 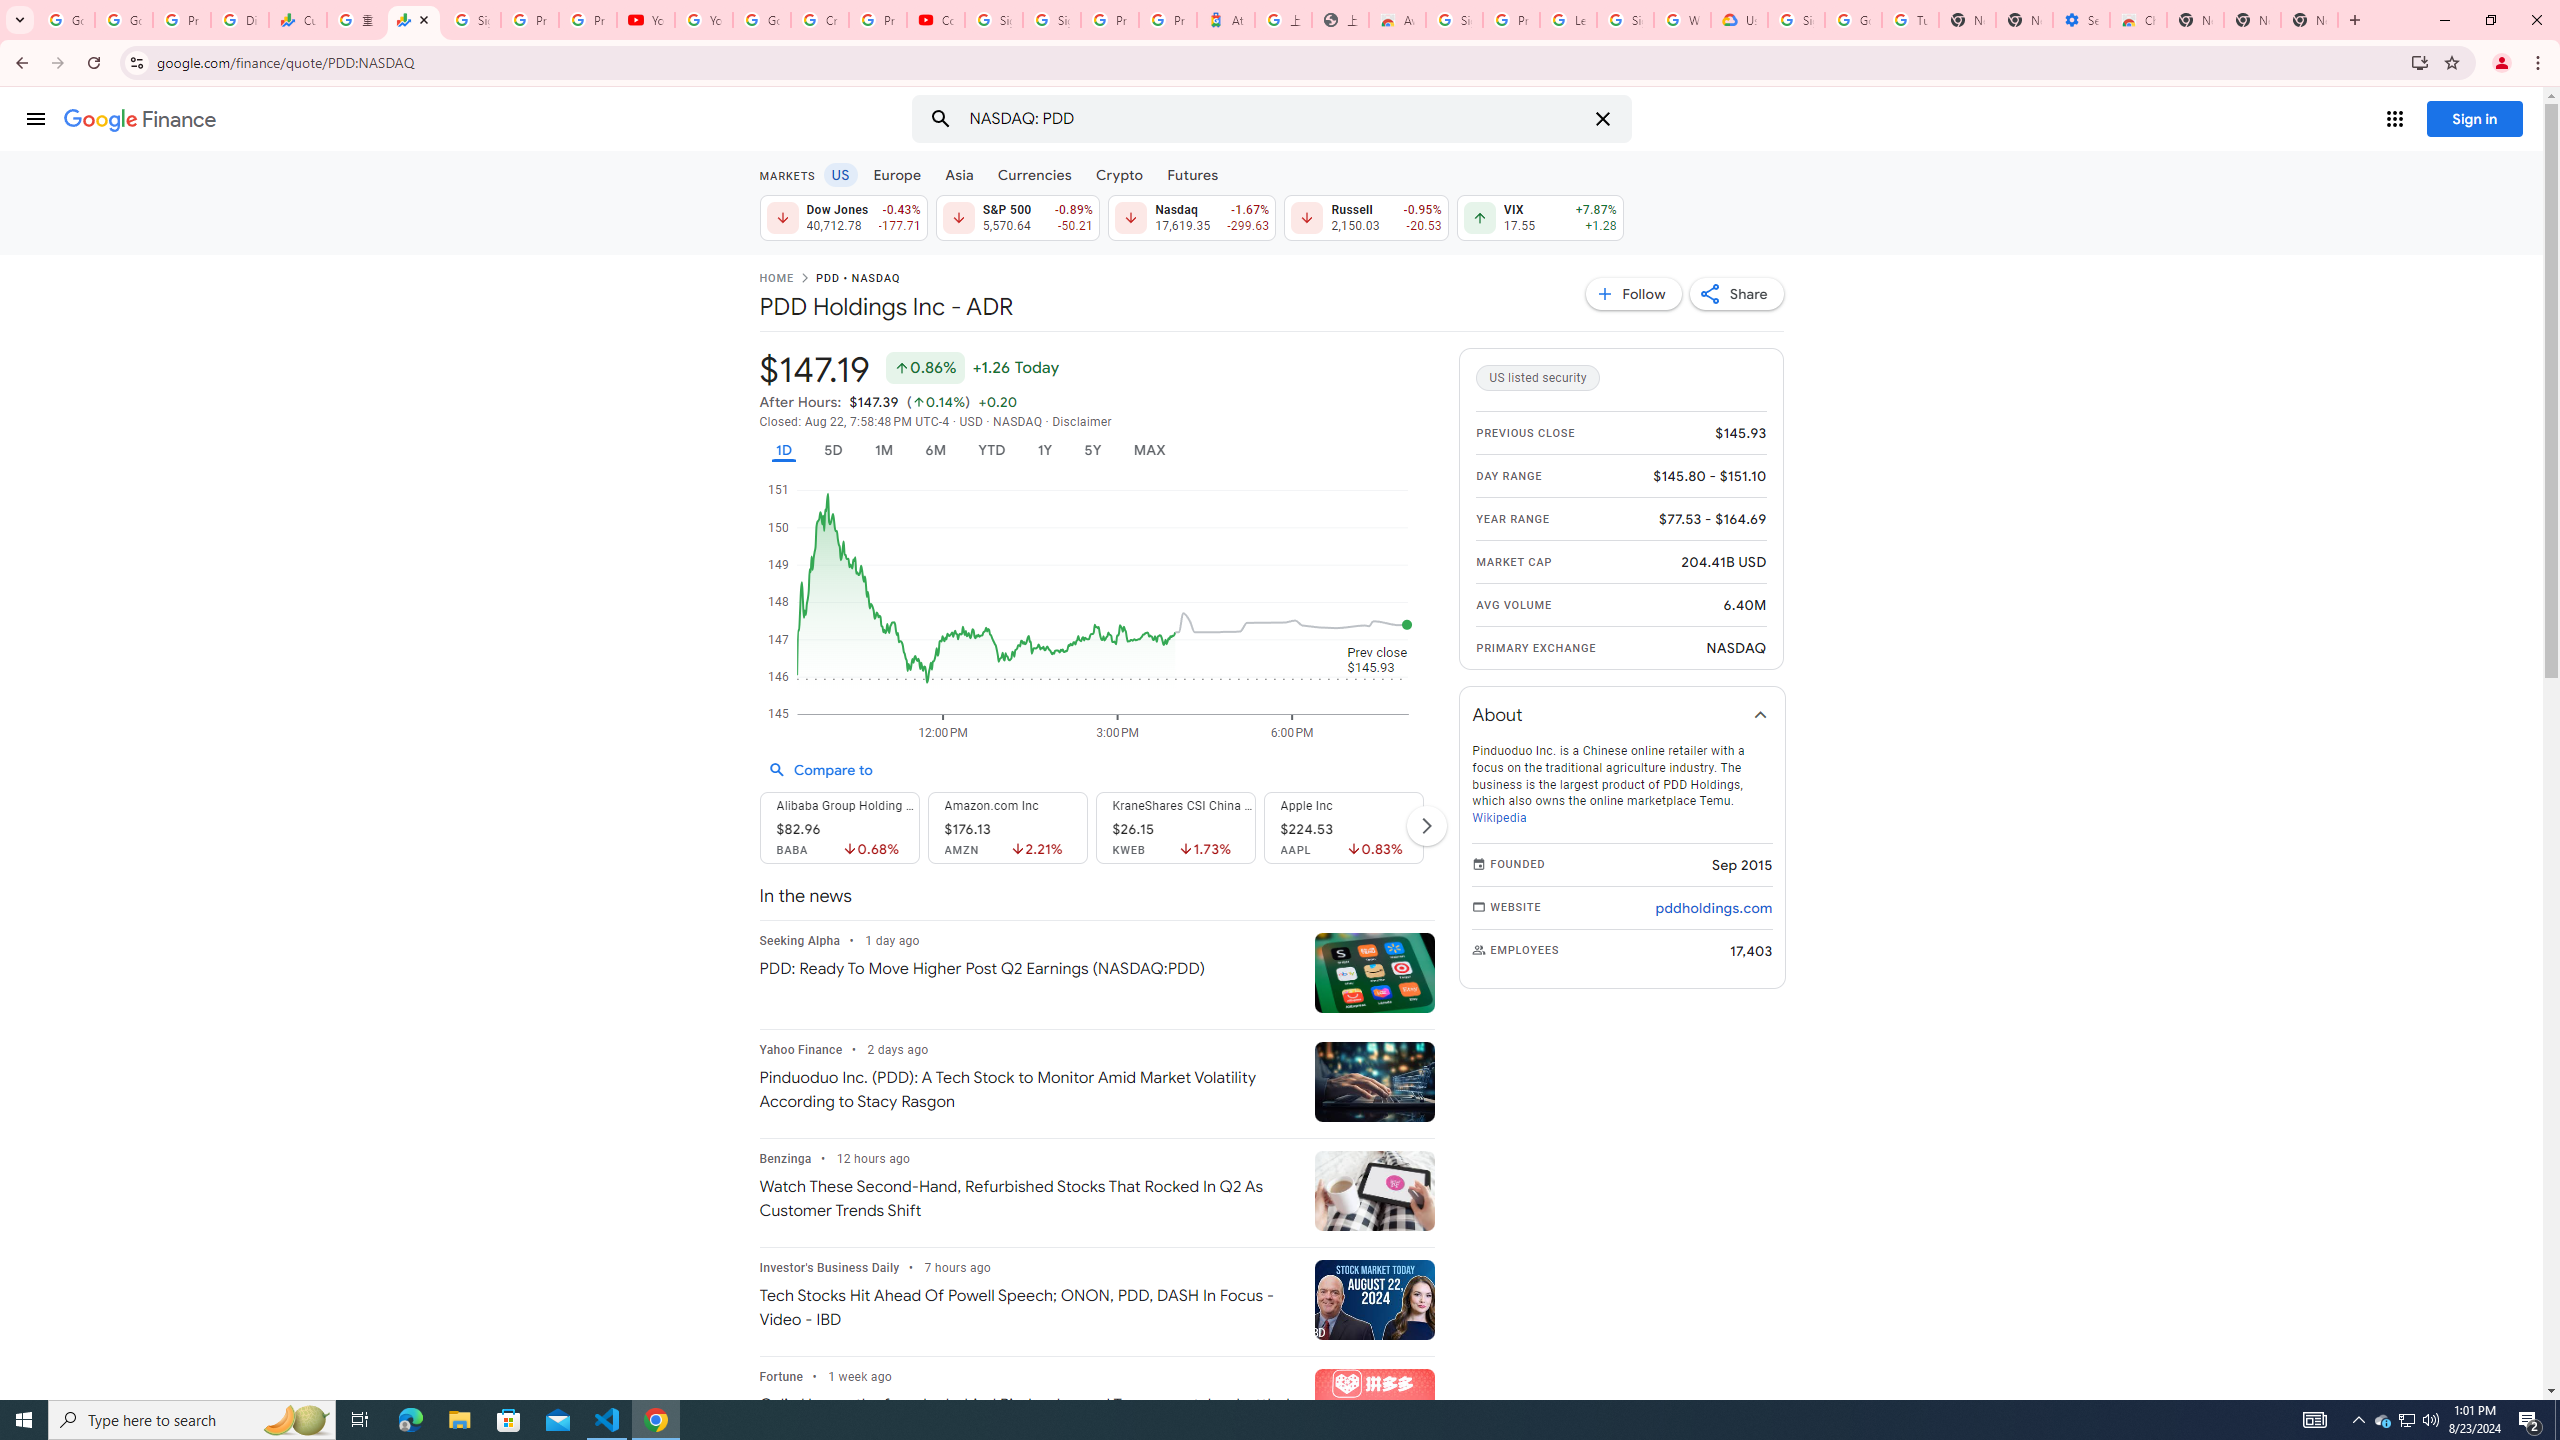 What do you see at coordinates (1714, 908) in the screenshot?
I see `pddholdings.com` at bounding box center [1714, 908].